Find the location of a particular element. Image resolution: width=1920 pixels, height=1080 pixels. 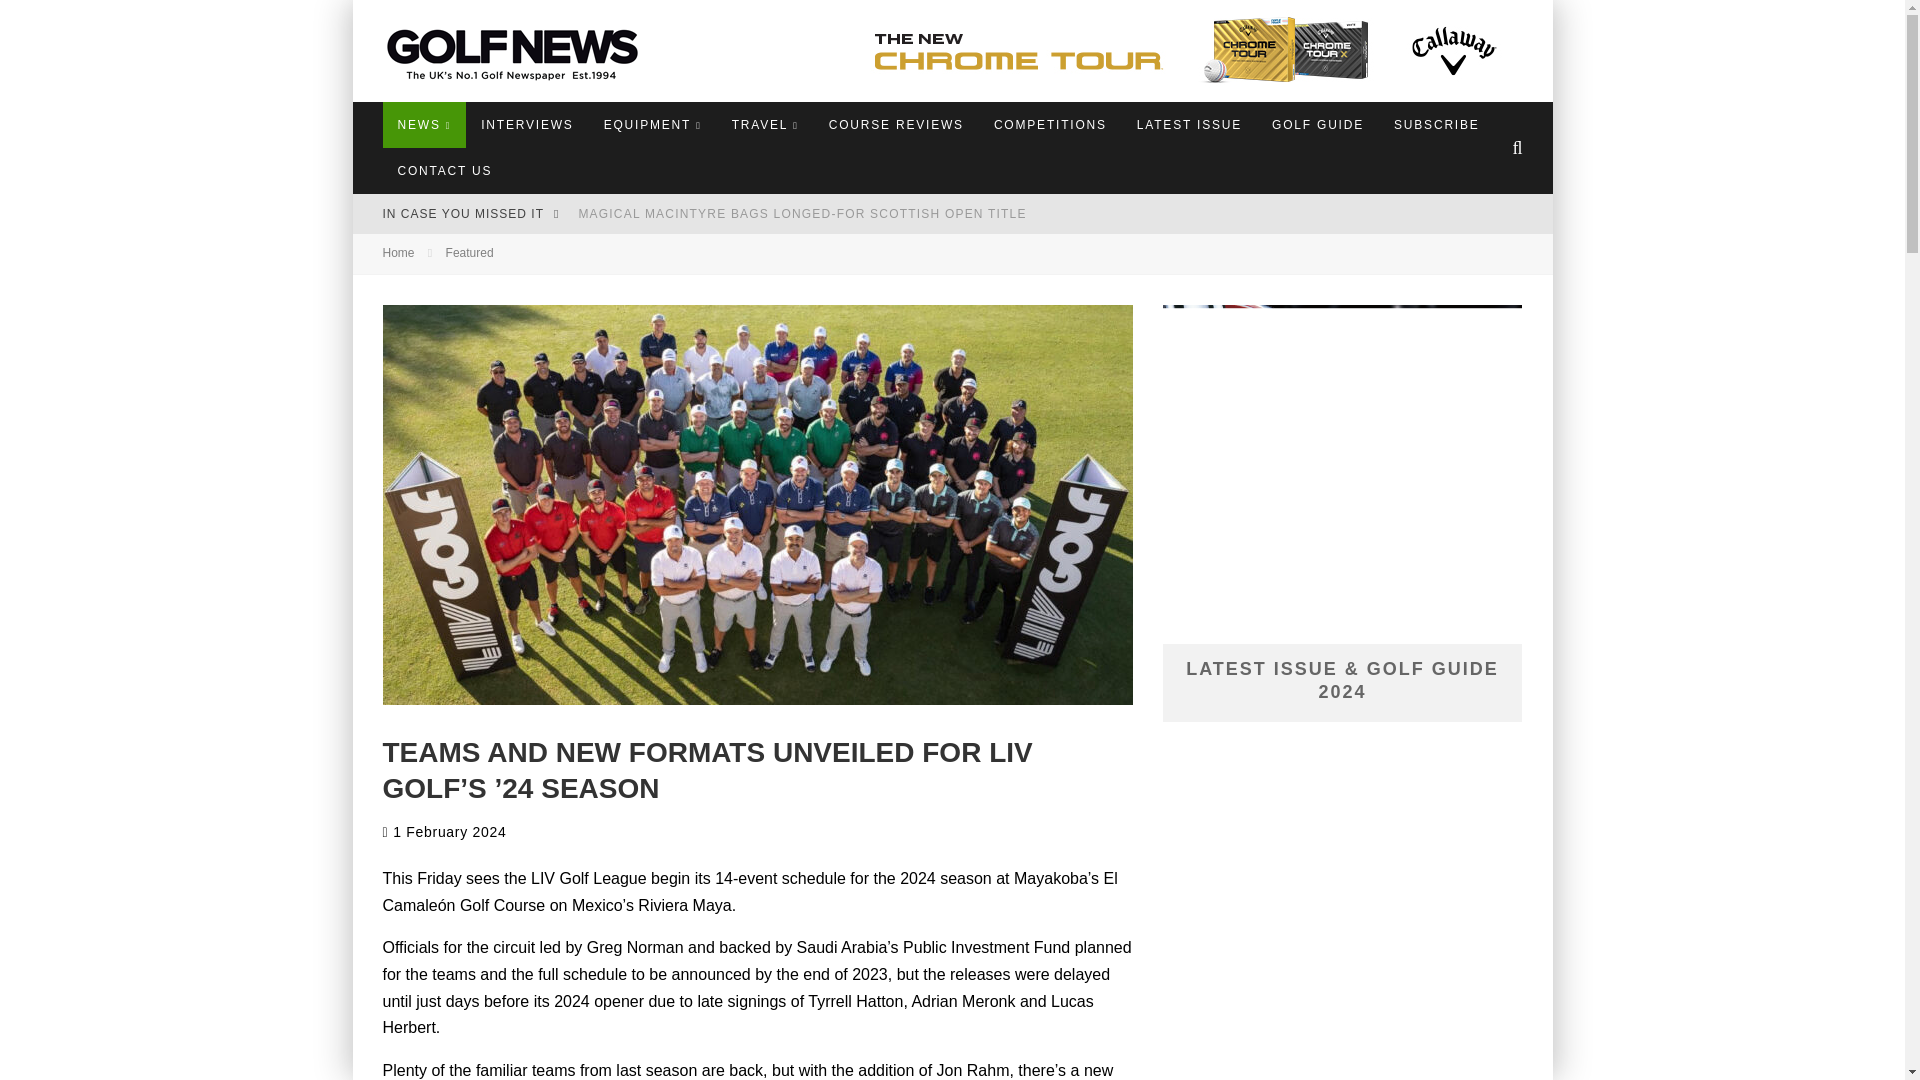

Magical MacIntyre bags longed-for Scottish Open title is located at coordinates (801, 214).